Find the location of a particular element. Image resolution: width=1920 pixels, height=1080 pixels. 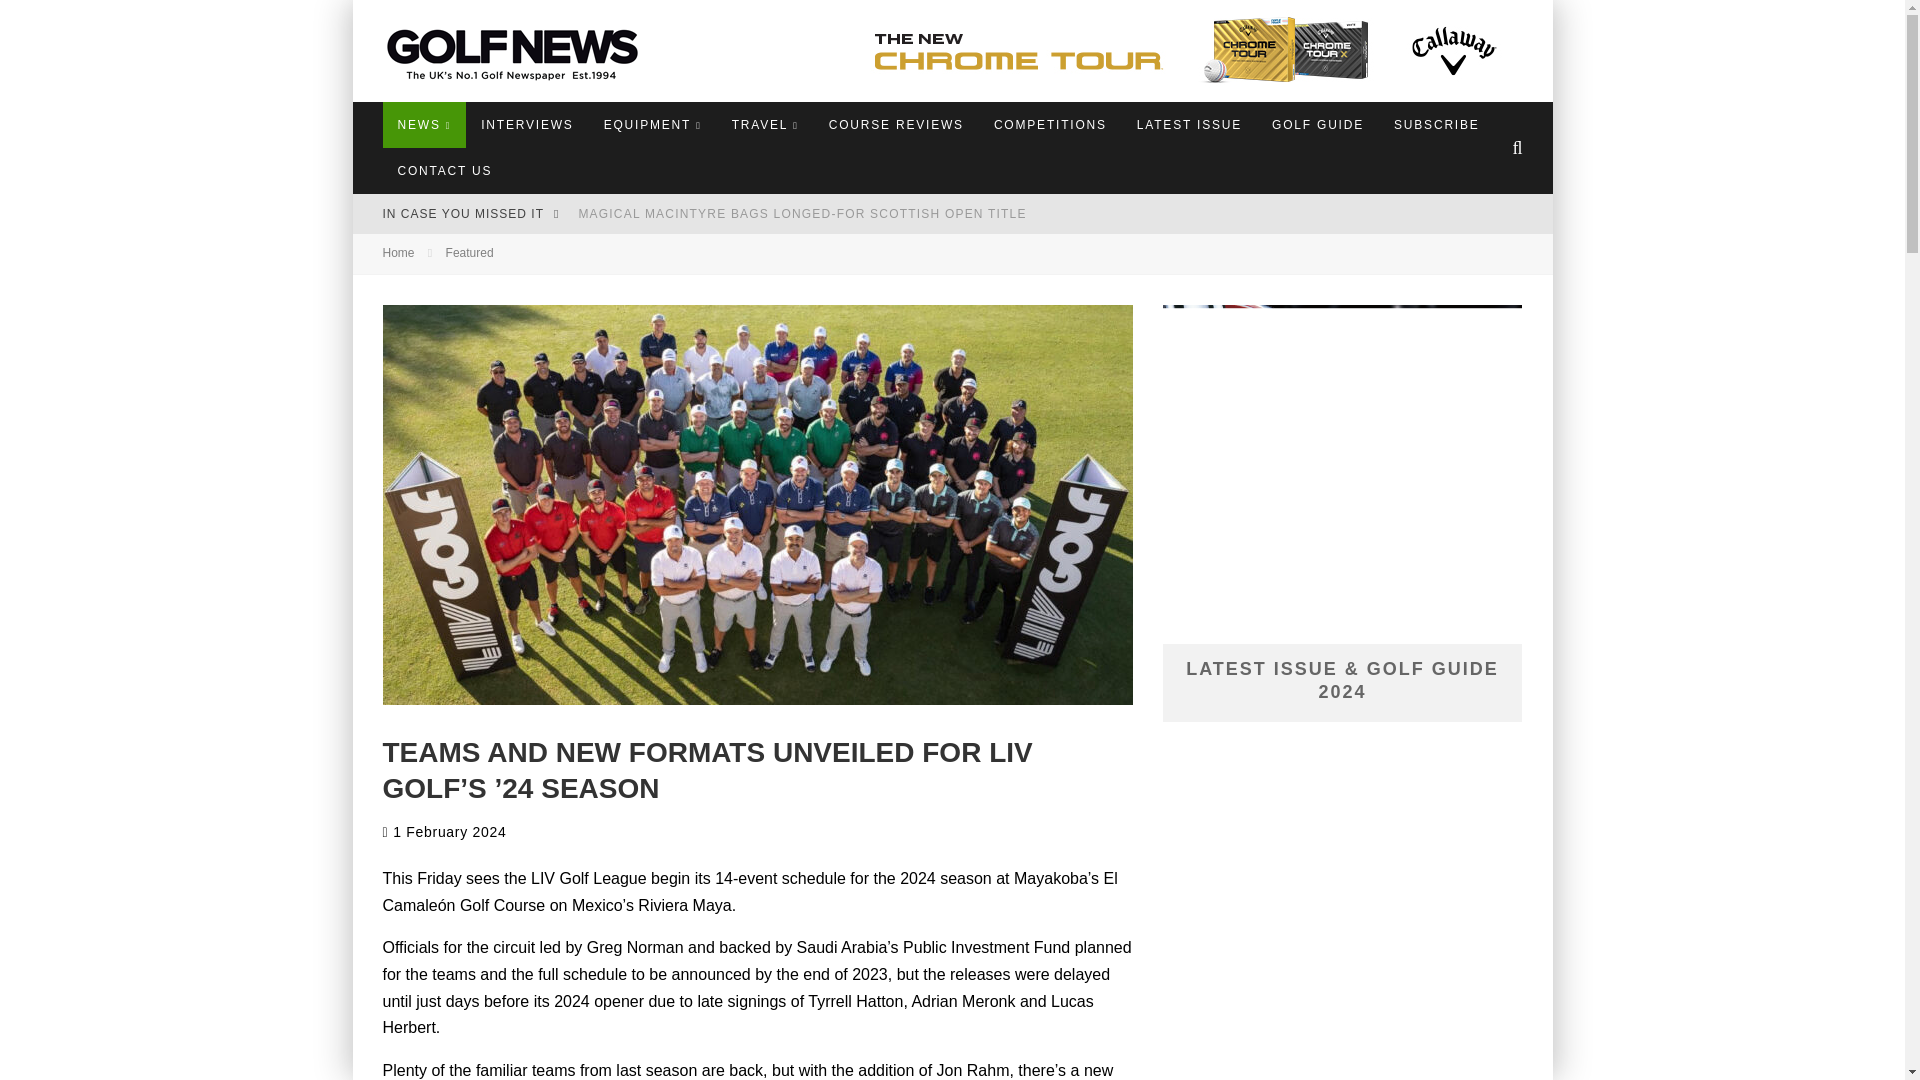

Magical MacIntyre bags longed-for Scottish Open title is located at coordinates (801, 214).